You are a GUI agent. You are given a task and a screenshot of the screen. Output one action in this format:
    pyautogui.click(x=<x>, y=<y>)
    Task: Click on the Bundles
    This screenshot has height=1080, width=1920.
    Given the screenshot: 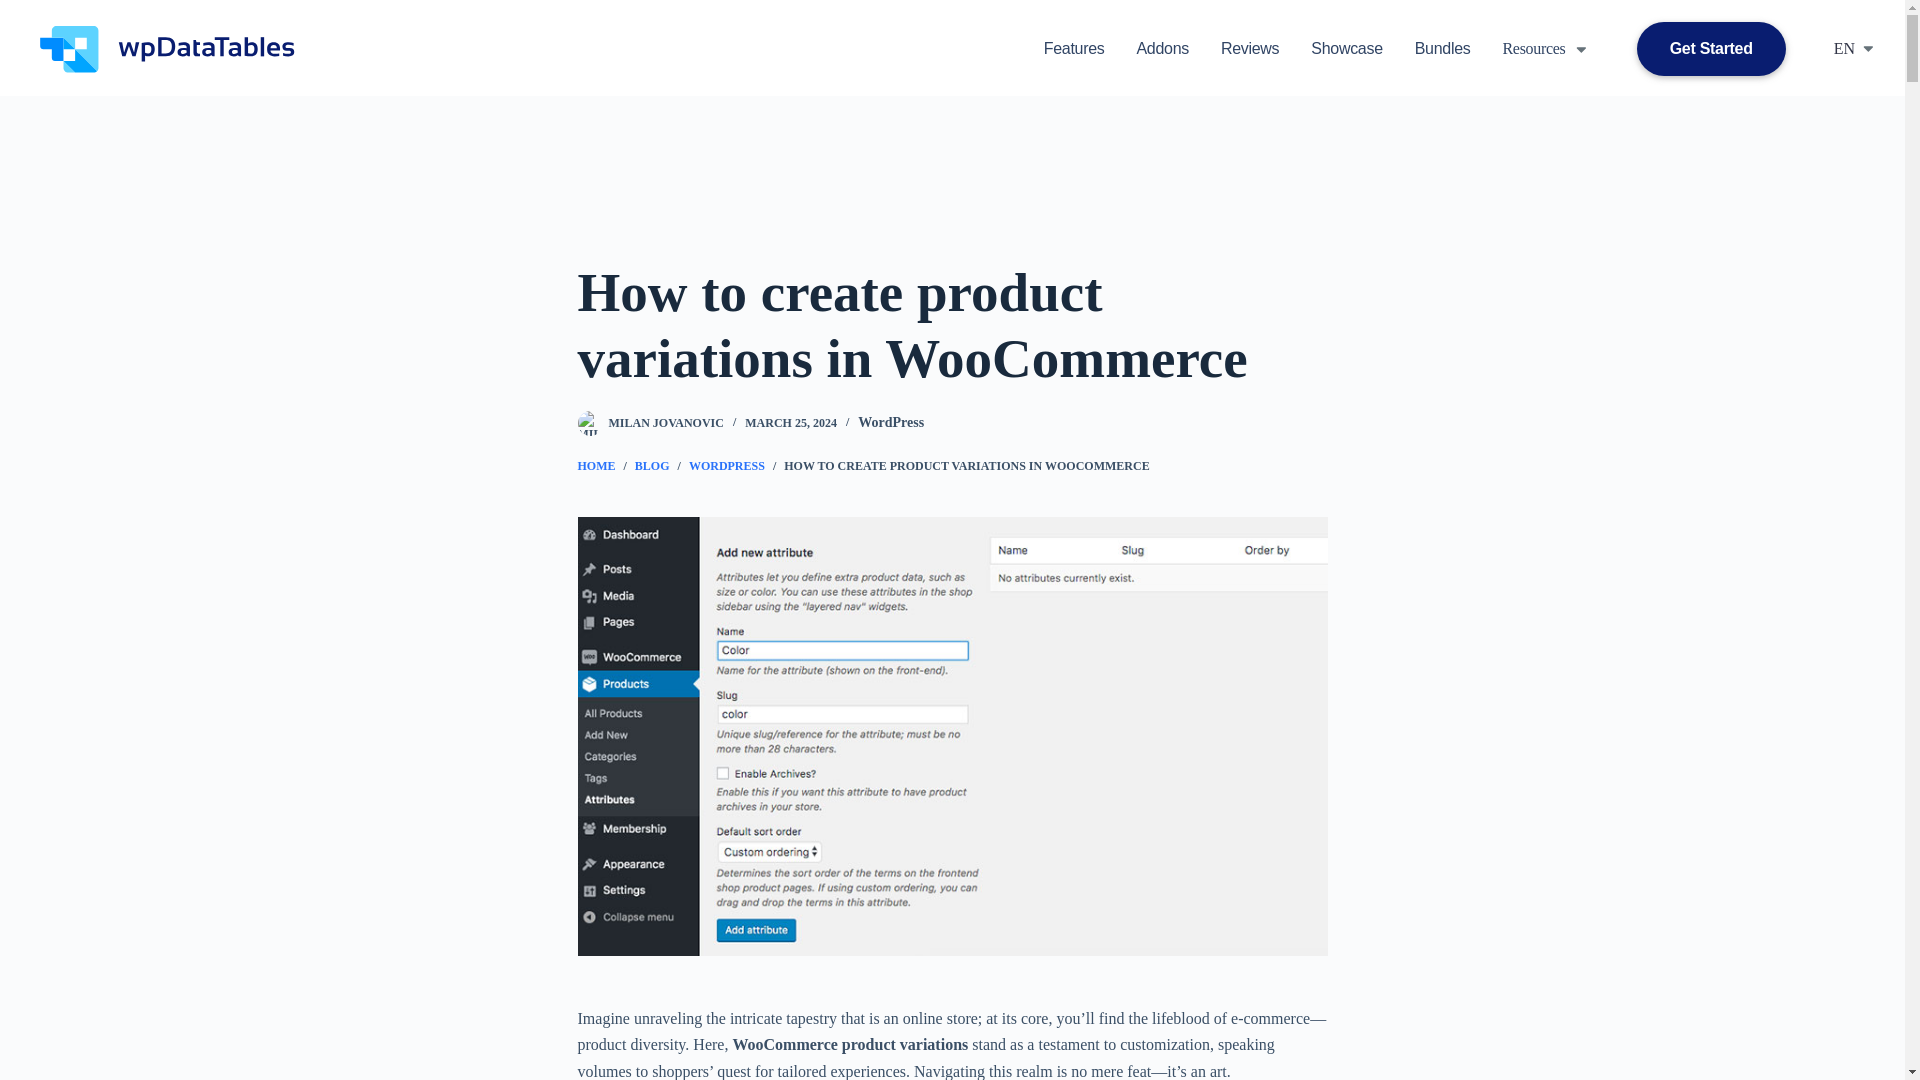 What is the action you would take?
    pyautogui.click(x=1442, y=48)
    